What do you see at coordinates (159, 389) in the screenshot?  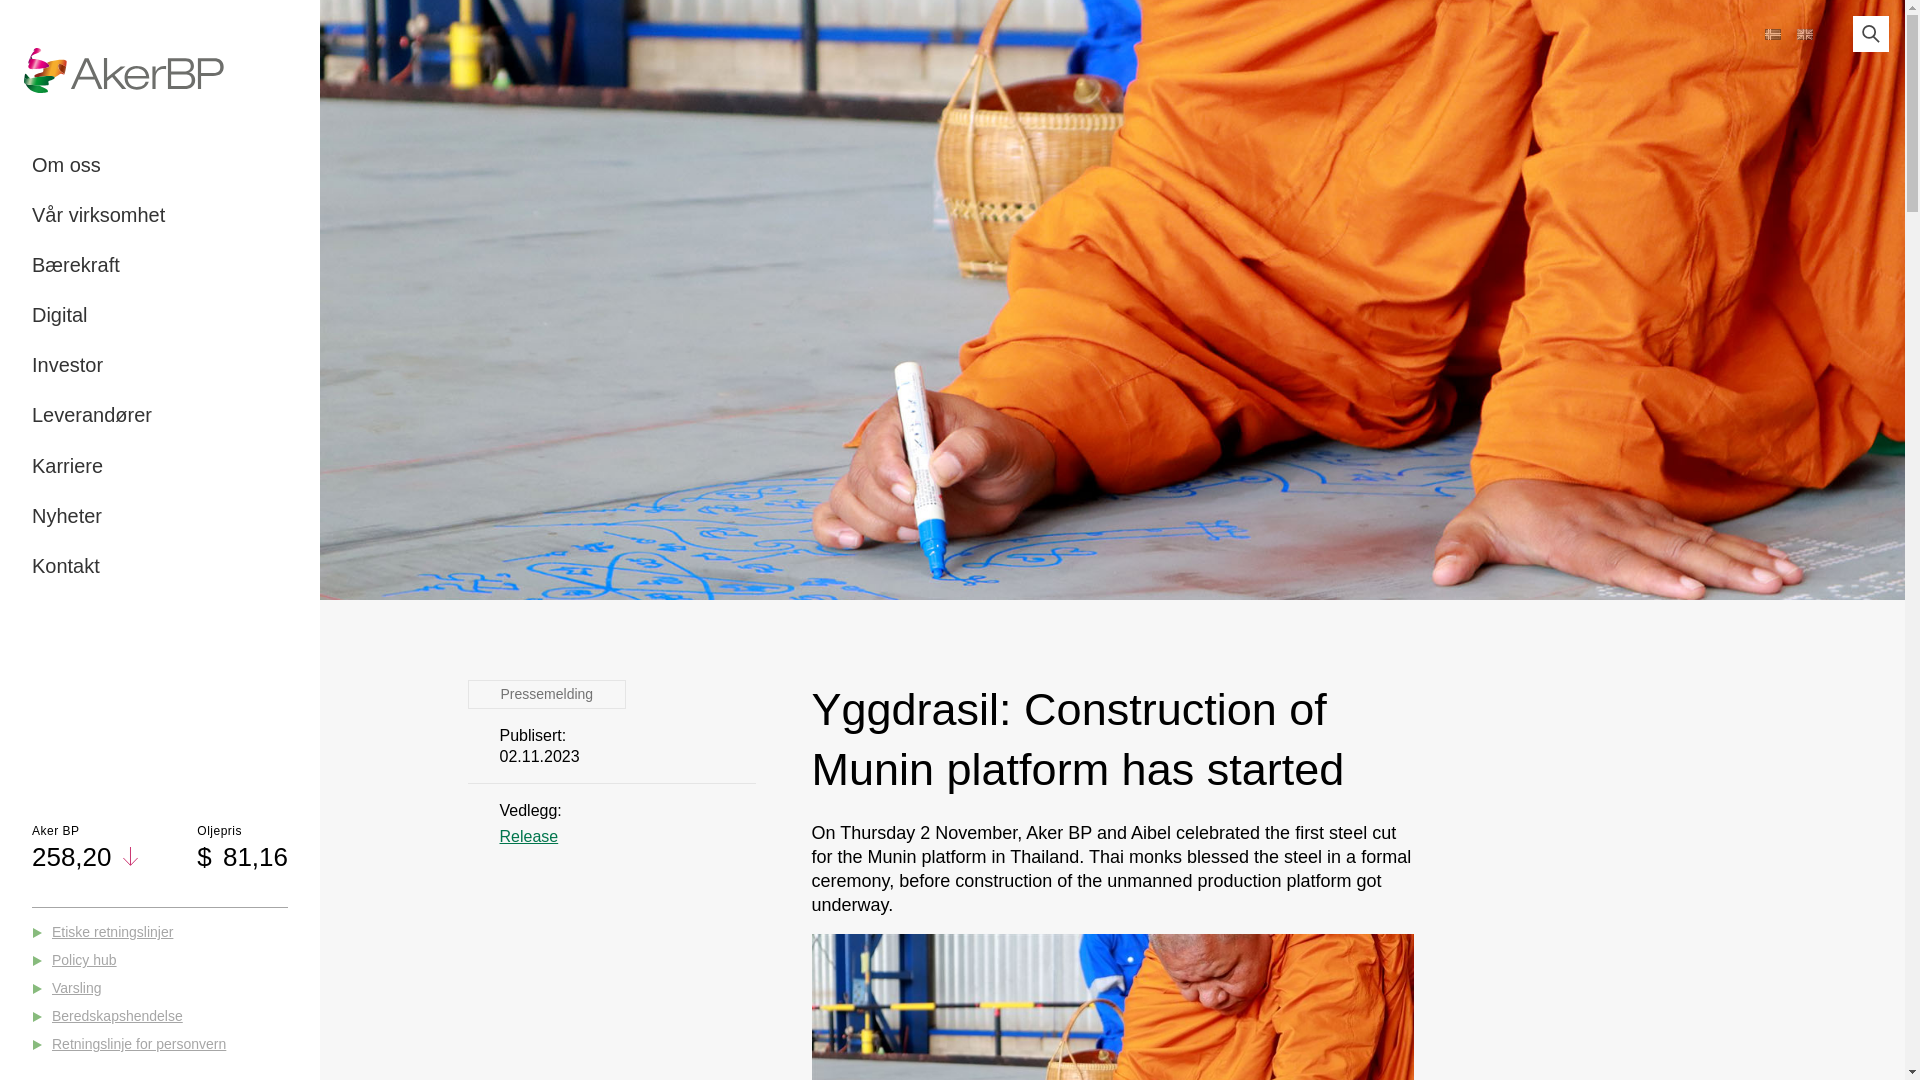 I see `Etikk` at bounding box center [159, 389].